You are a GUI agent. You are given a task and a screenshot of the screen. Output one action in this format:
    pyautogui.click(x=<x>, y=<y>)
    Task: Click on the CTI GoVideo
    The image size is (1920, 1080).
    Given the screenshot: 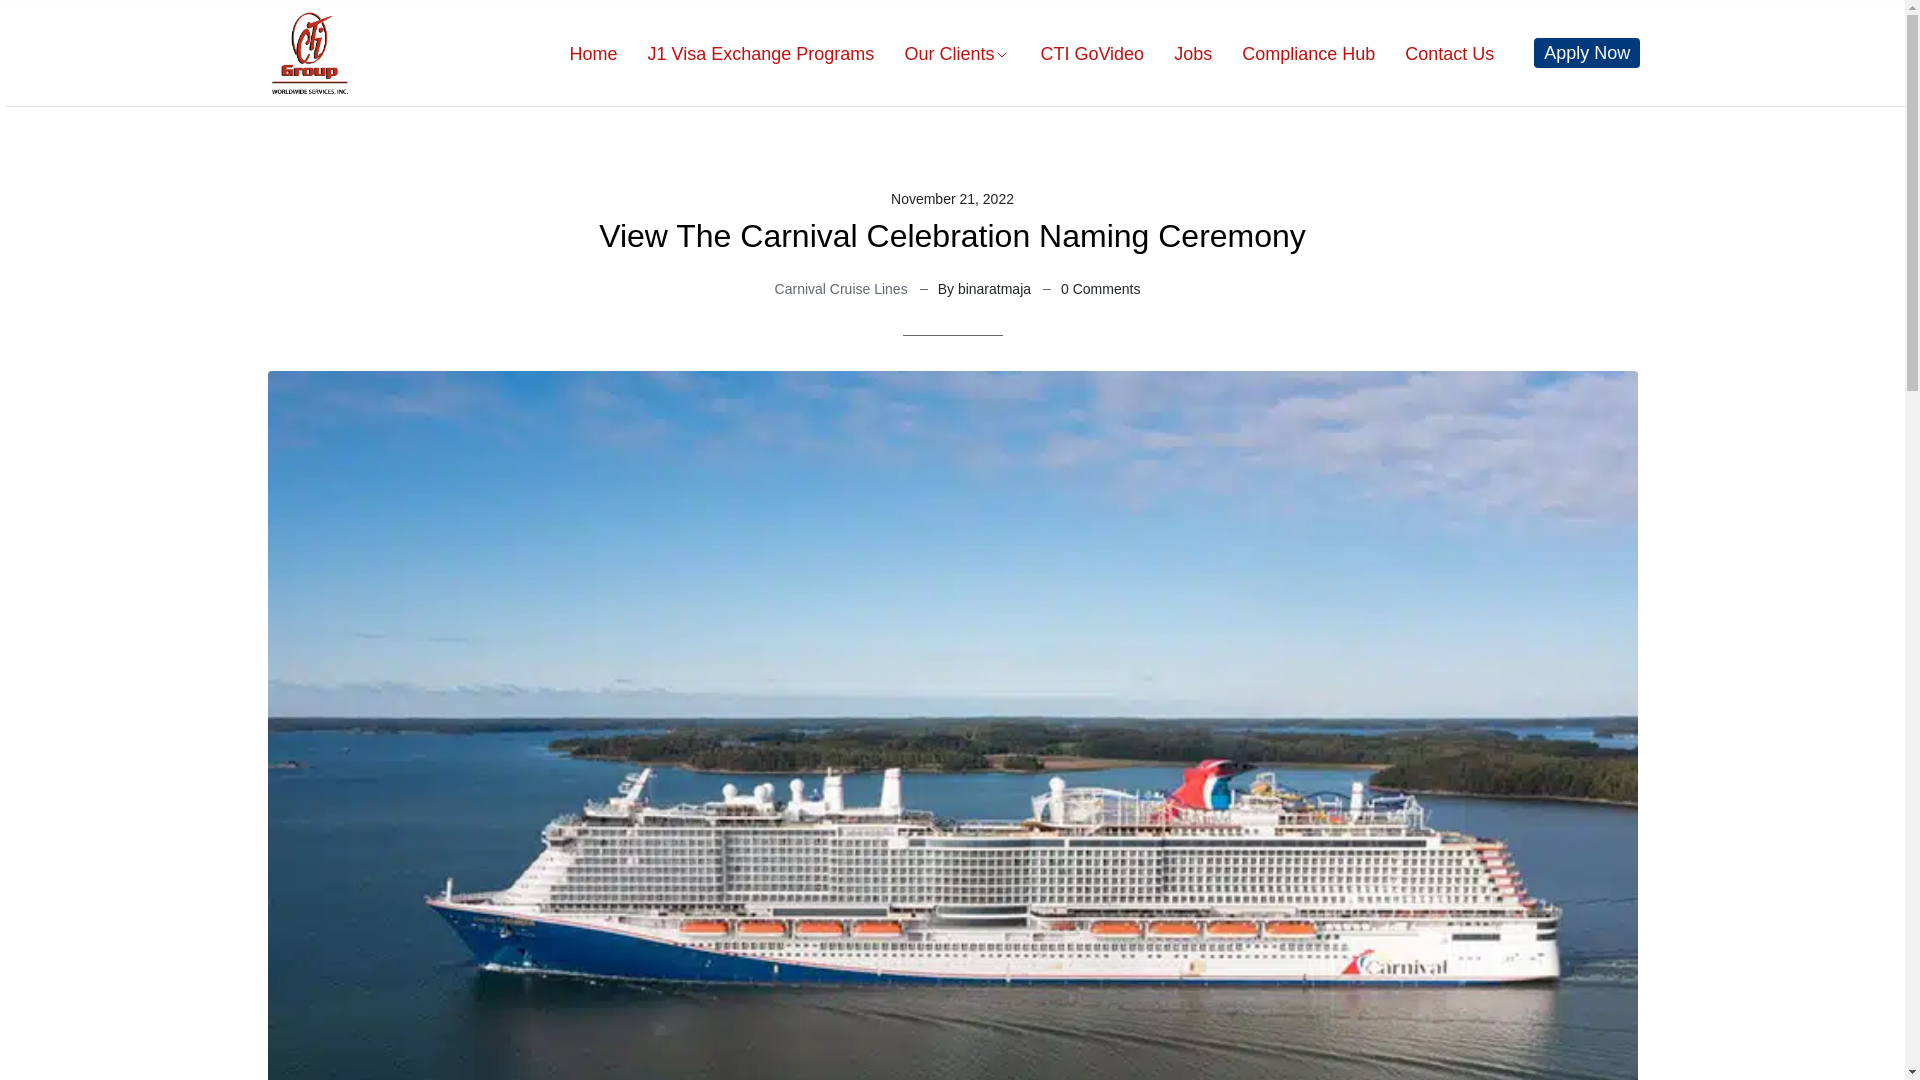 What is the action you would take?
    pyautogui.click(x=1076, y=54)
    